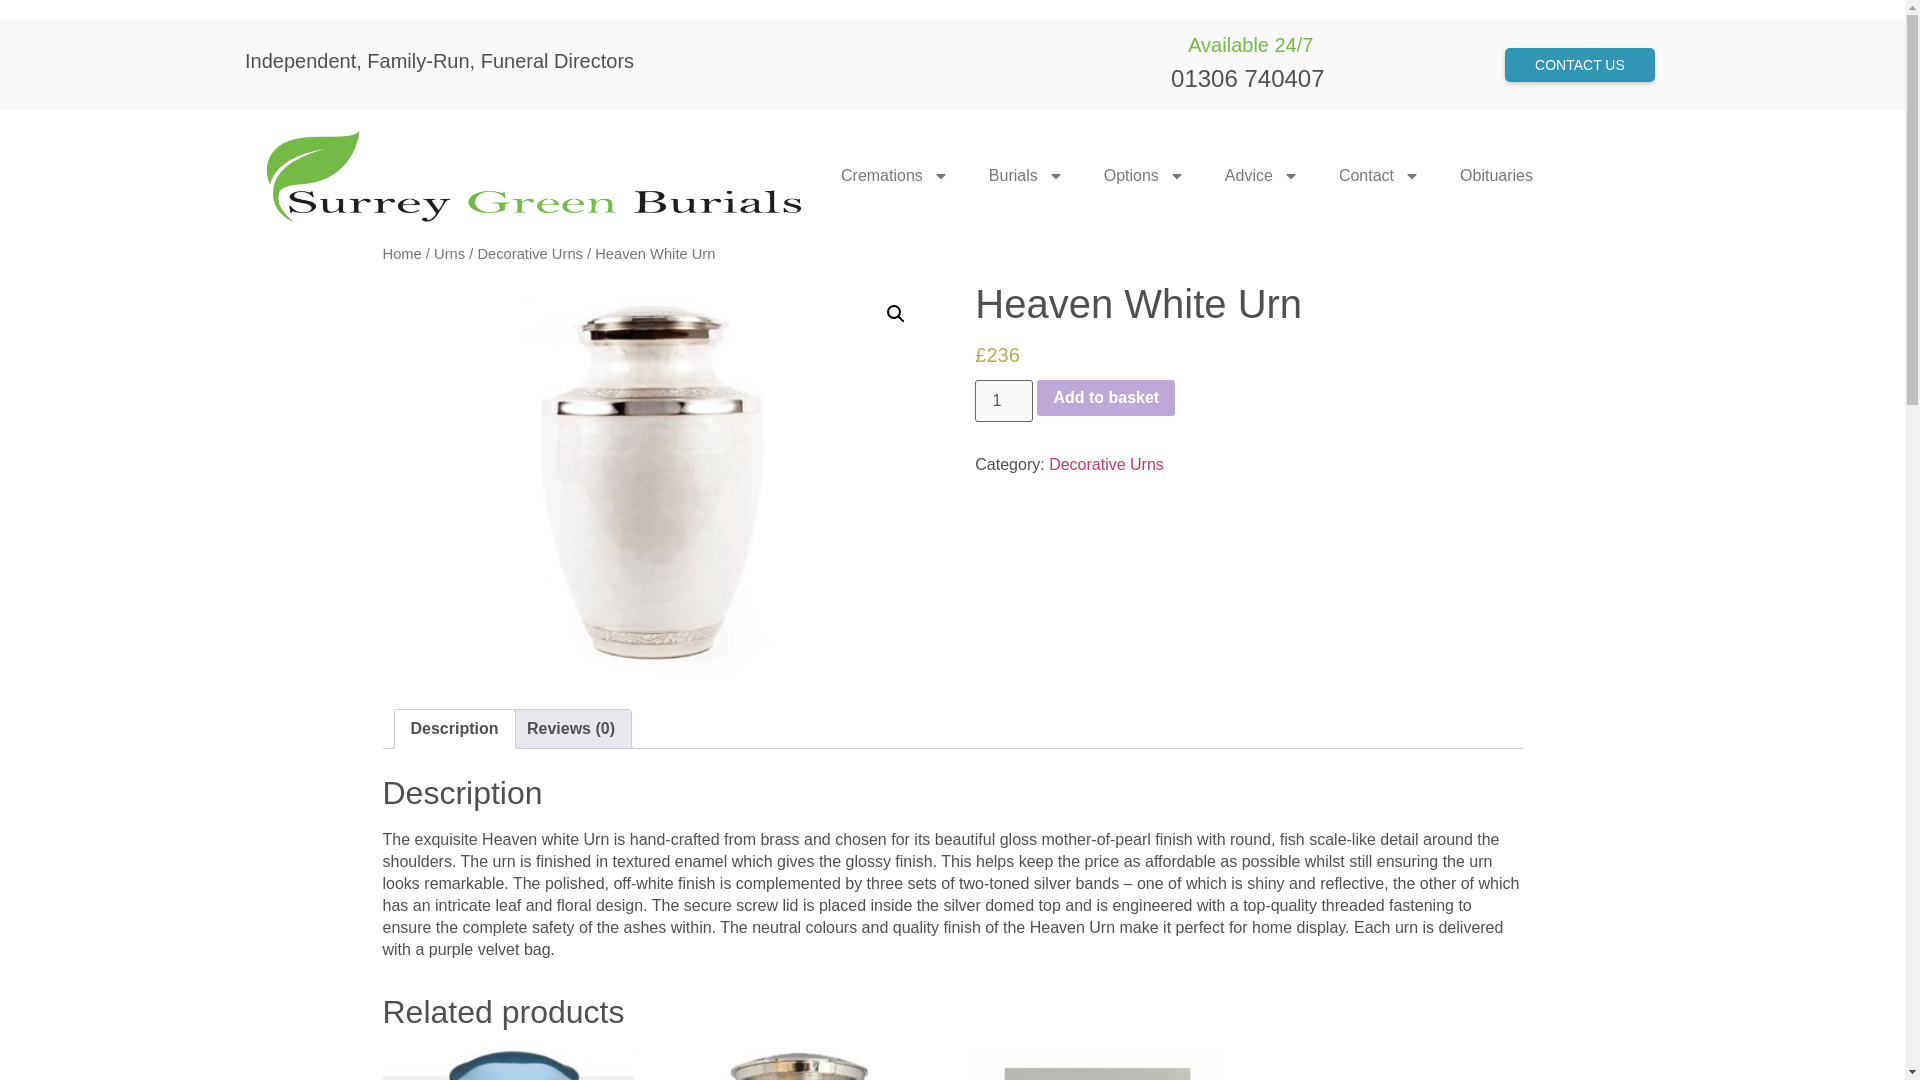 This screenshot has width=1920, height=1080. I want to click on Cremations, so click(895, 176).